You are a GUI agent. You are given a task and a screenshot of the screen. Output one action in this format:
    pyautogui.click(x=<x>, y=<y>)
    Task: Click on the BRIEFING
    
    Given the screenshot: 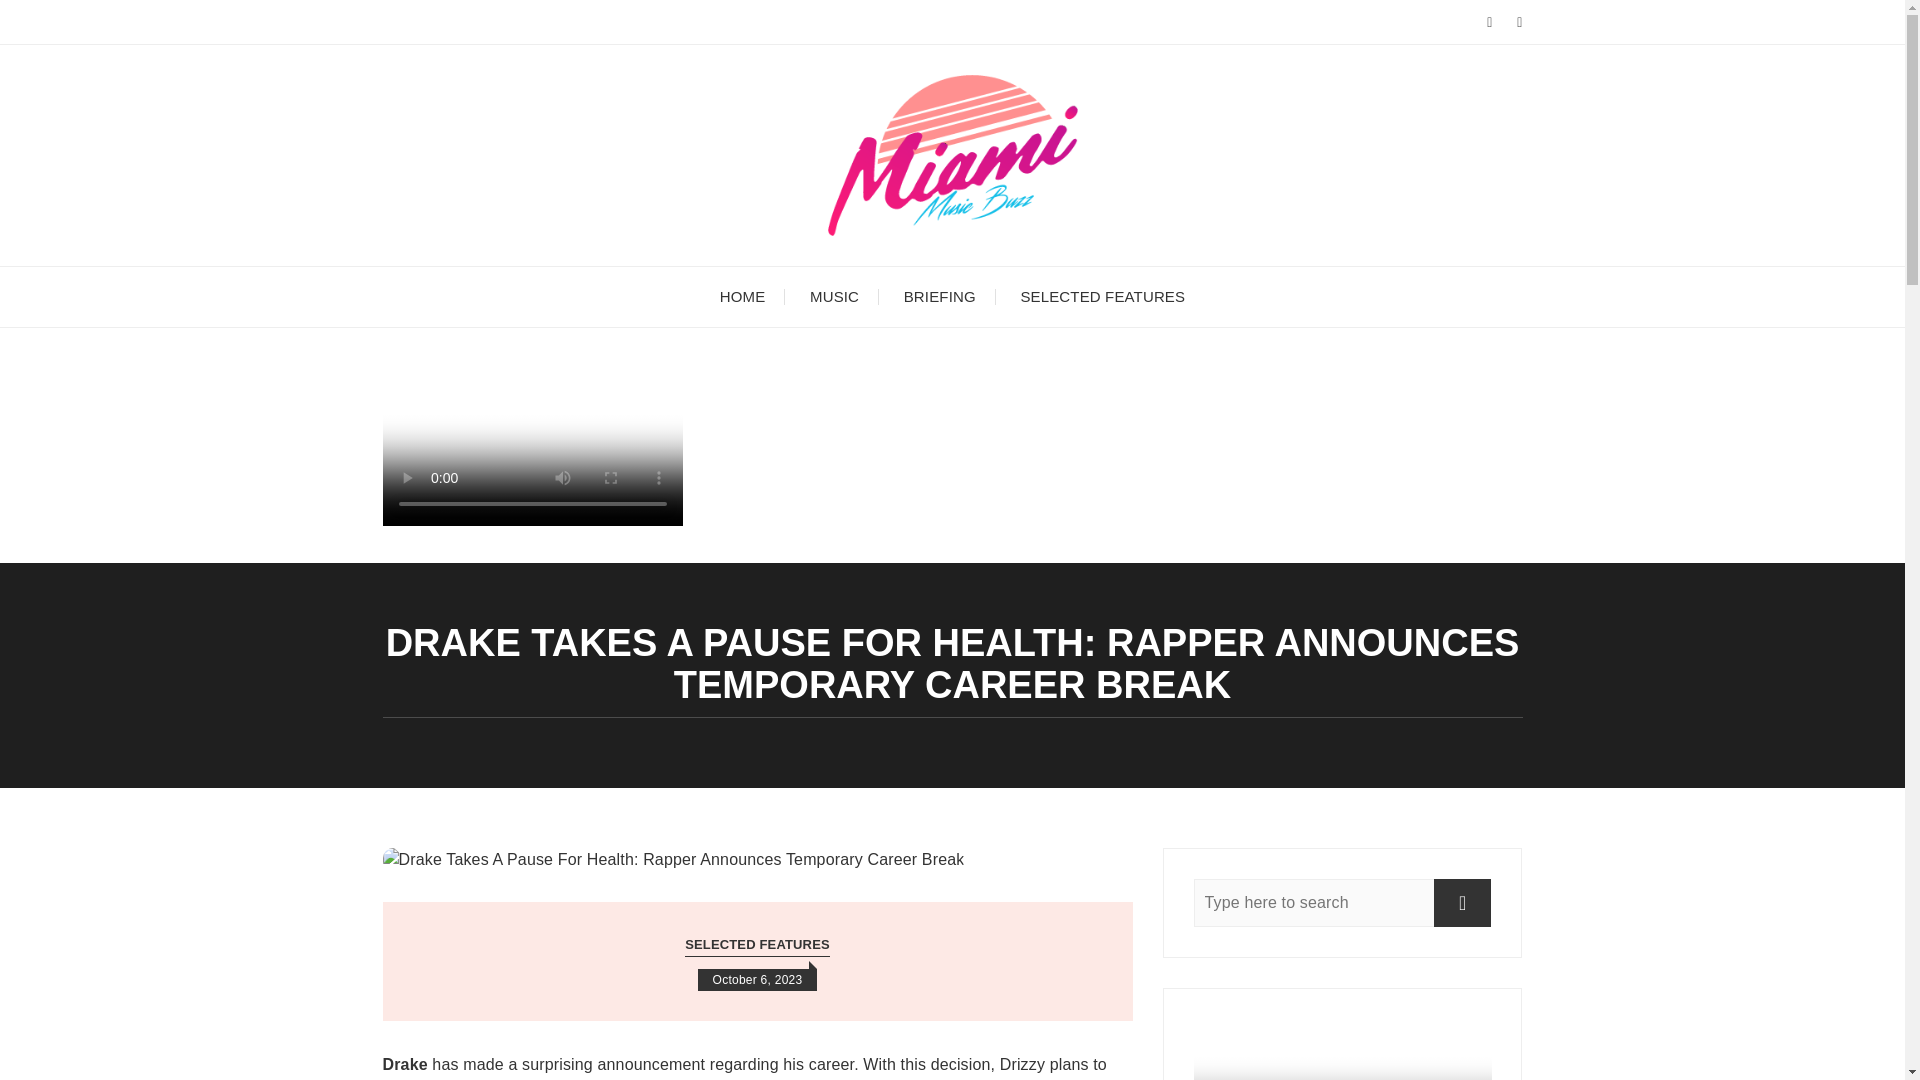 What is the action you would take?
    pyautogui.click(x=940, y=296)
    